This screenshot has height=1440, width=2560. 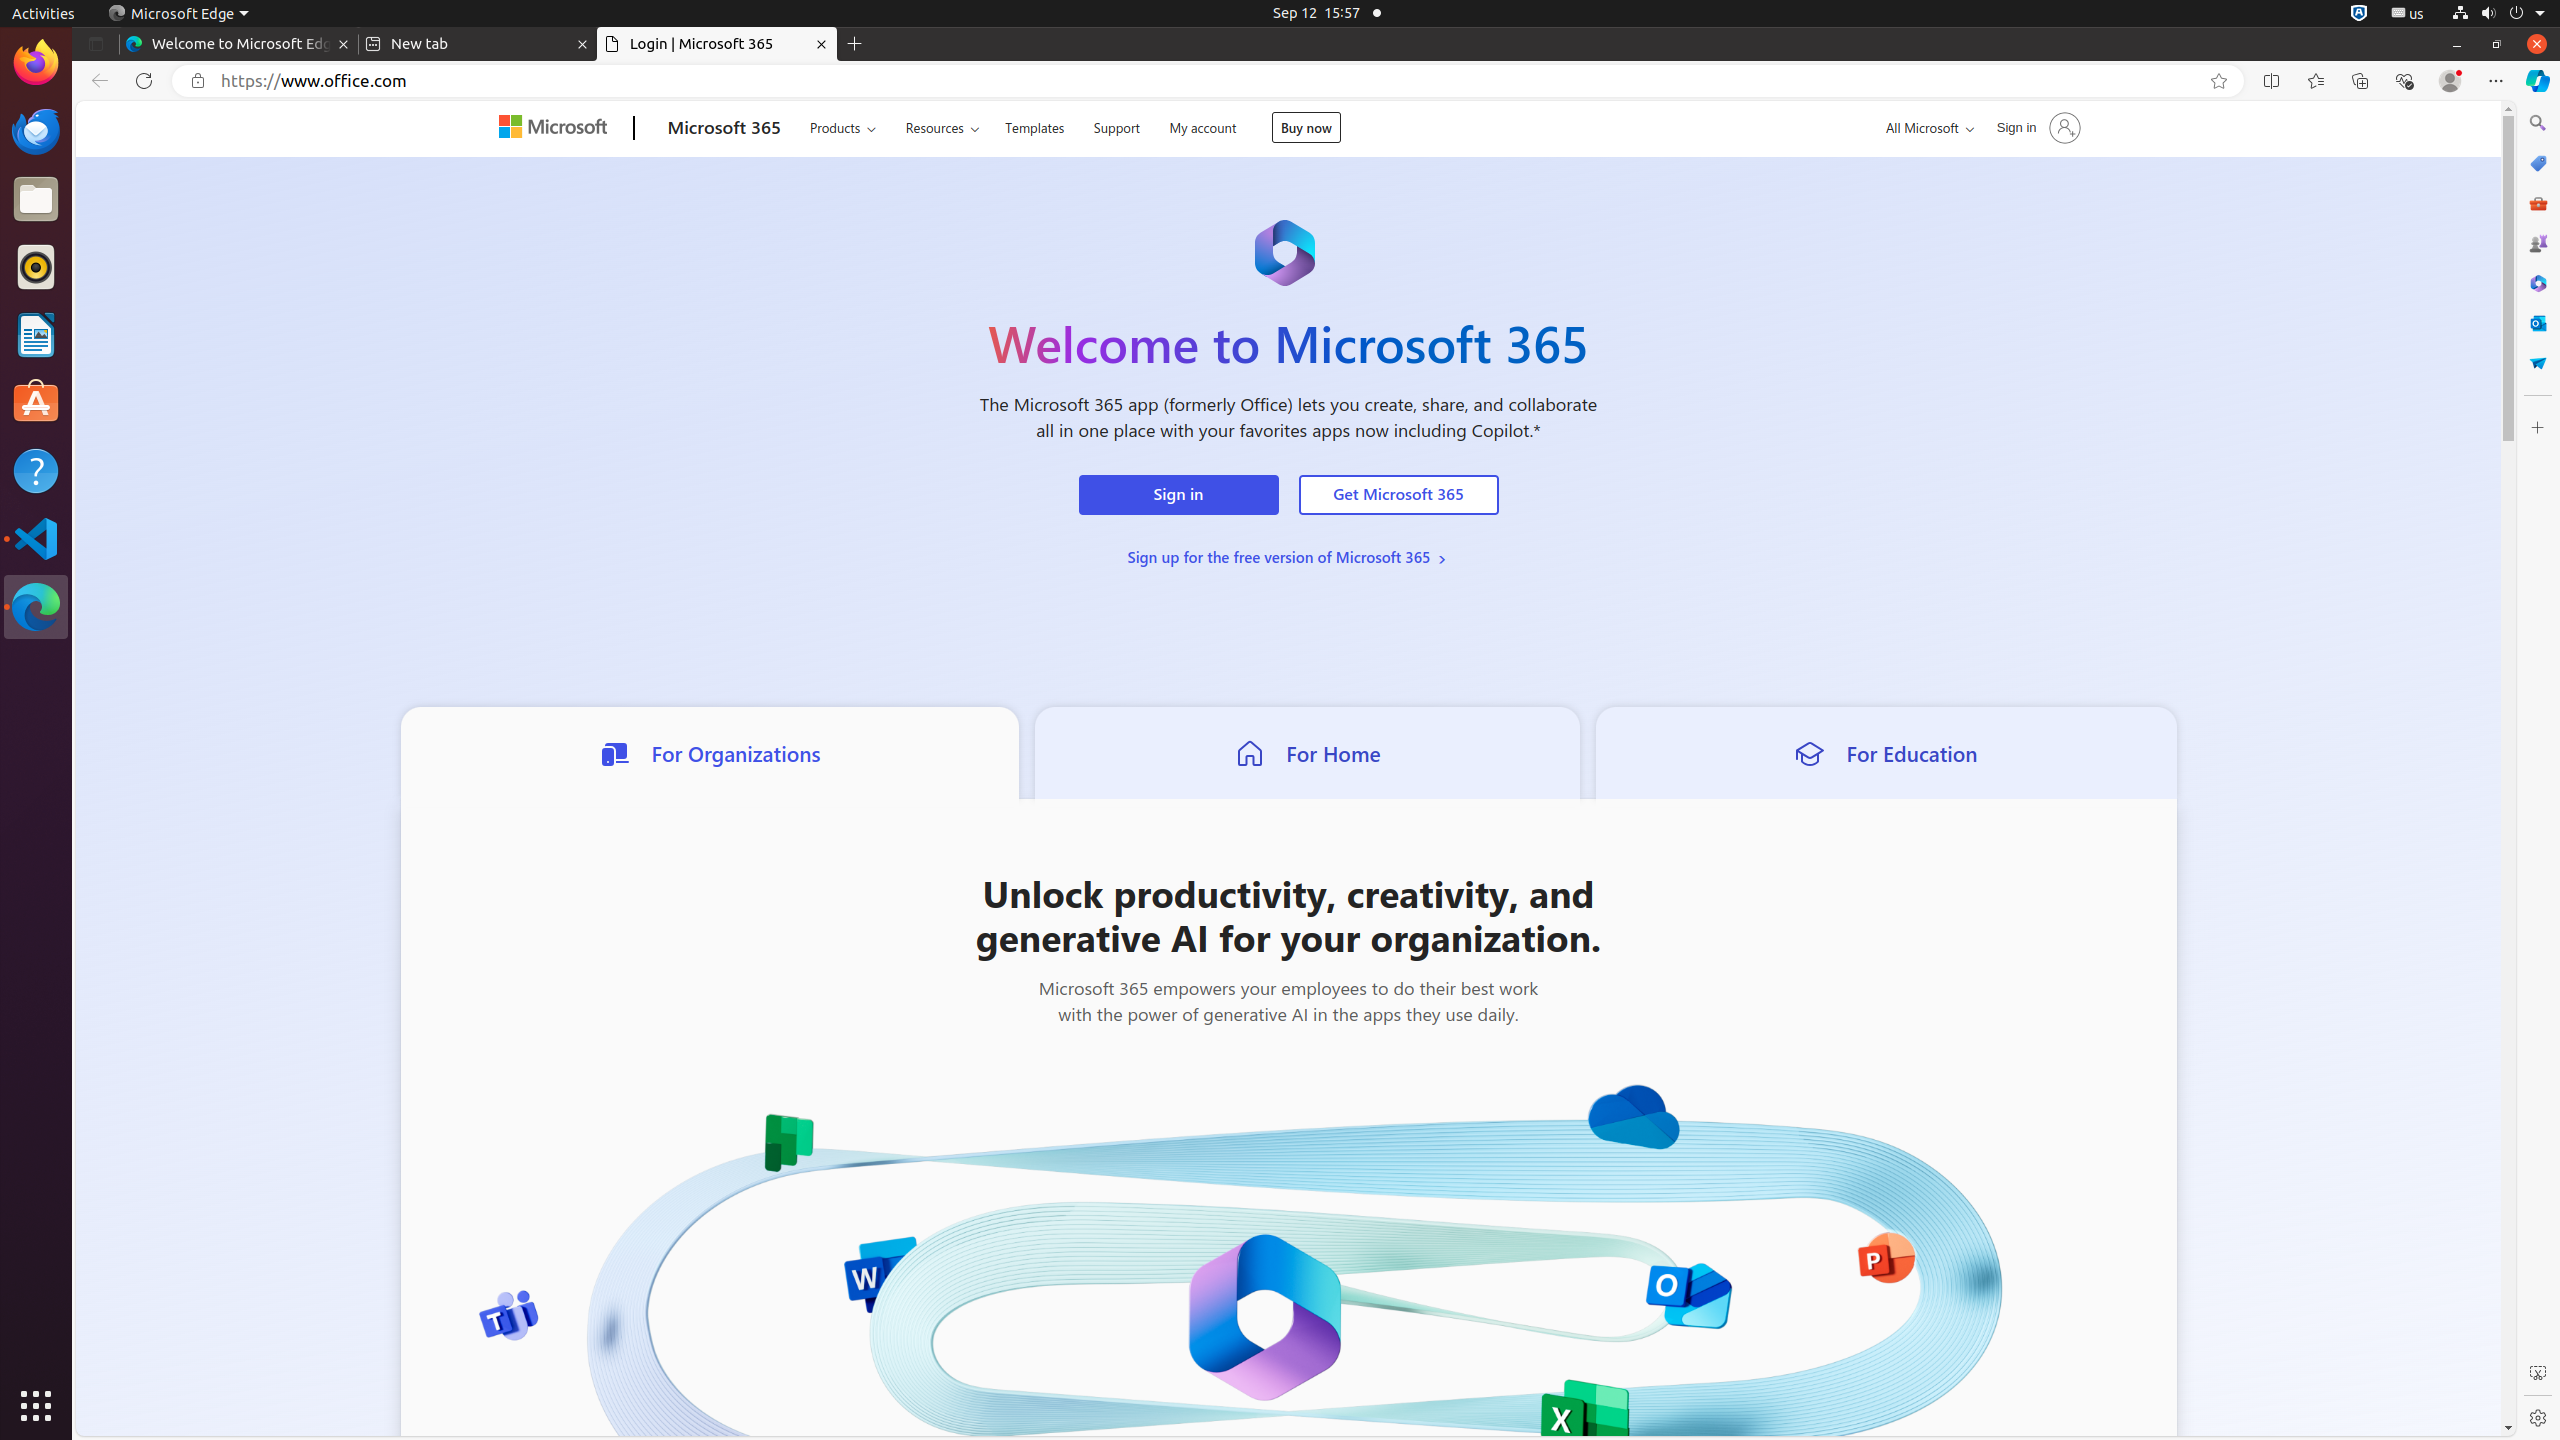 What do you see at coordinates (36, 334) in the screenshot?
I see `LibreOffice Writer` at bounding box center [36, 334].